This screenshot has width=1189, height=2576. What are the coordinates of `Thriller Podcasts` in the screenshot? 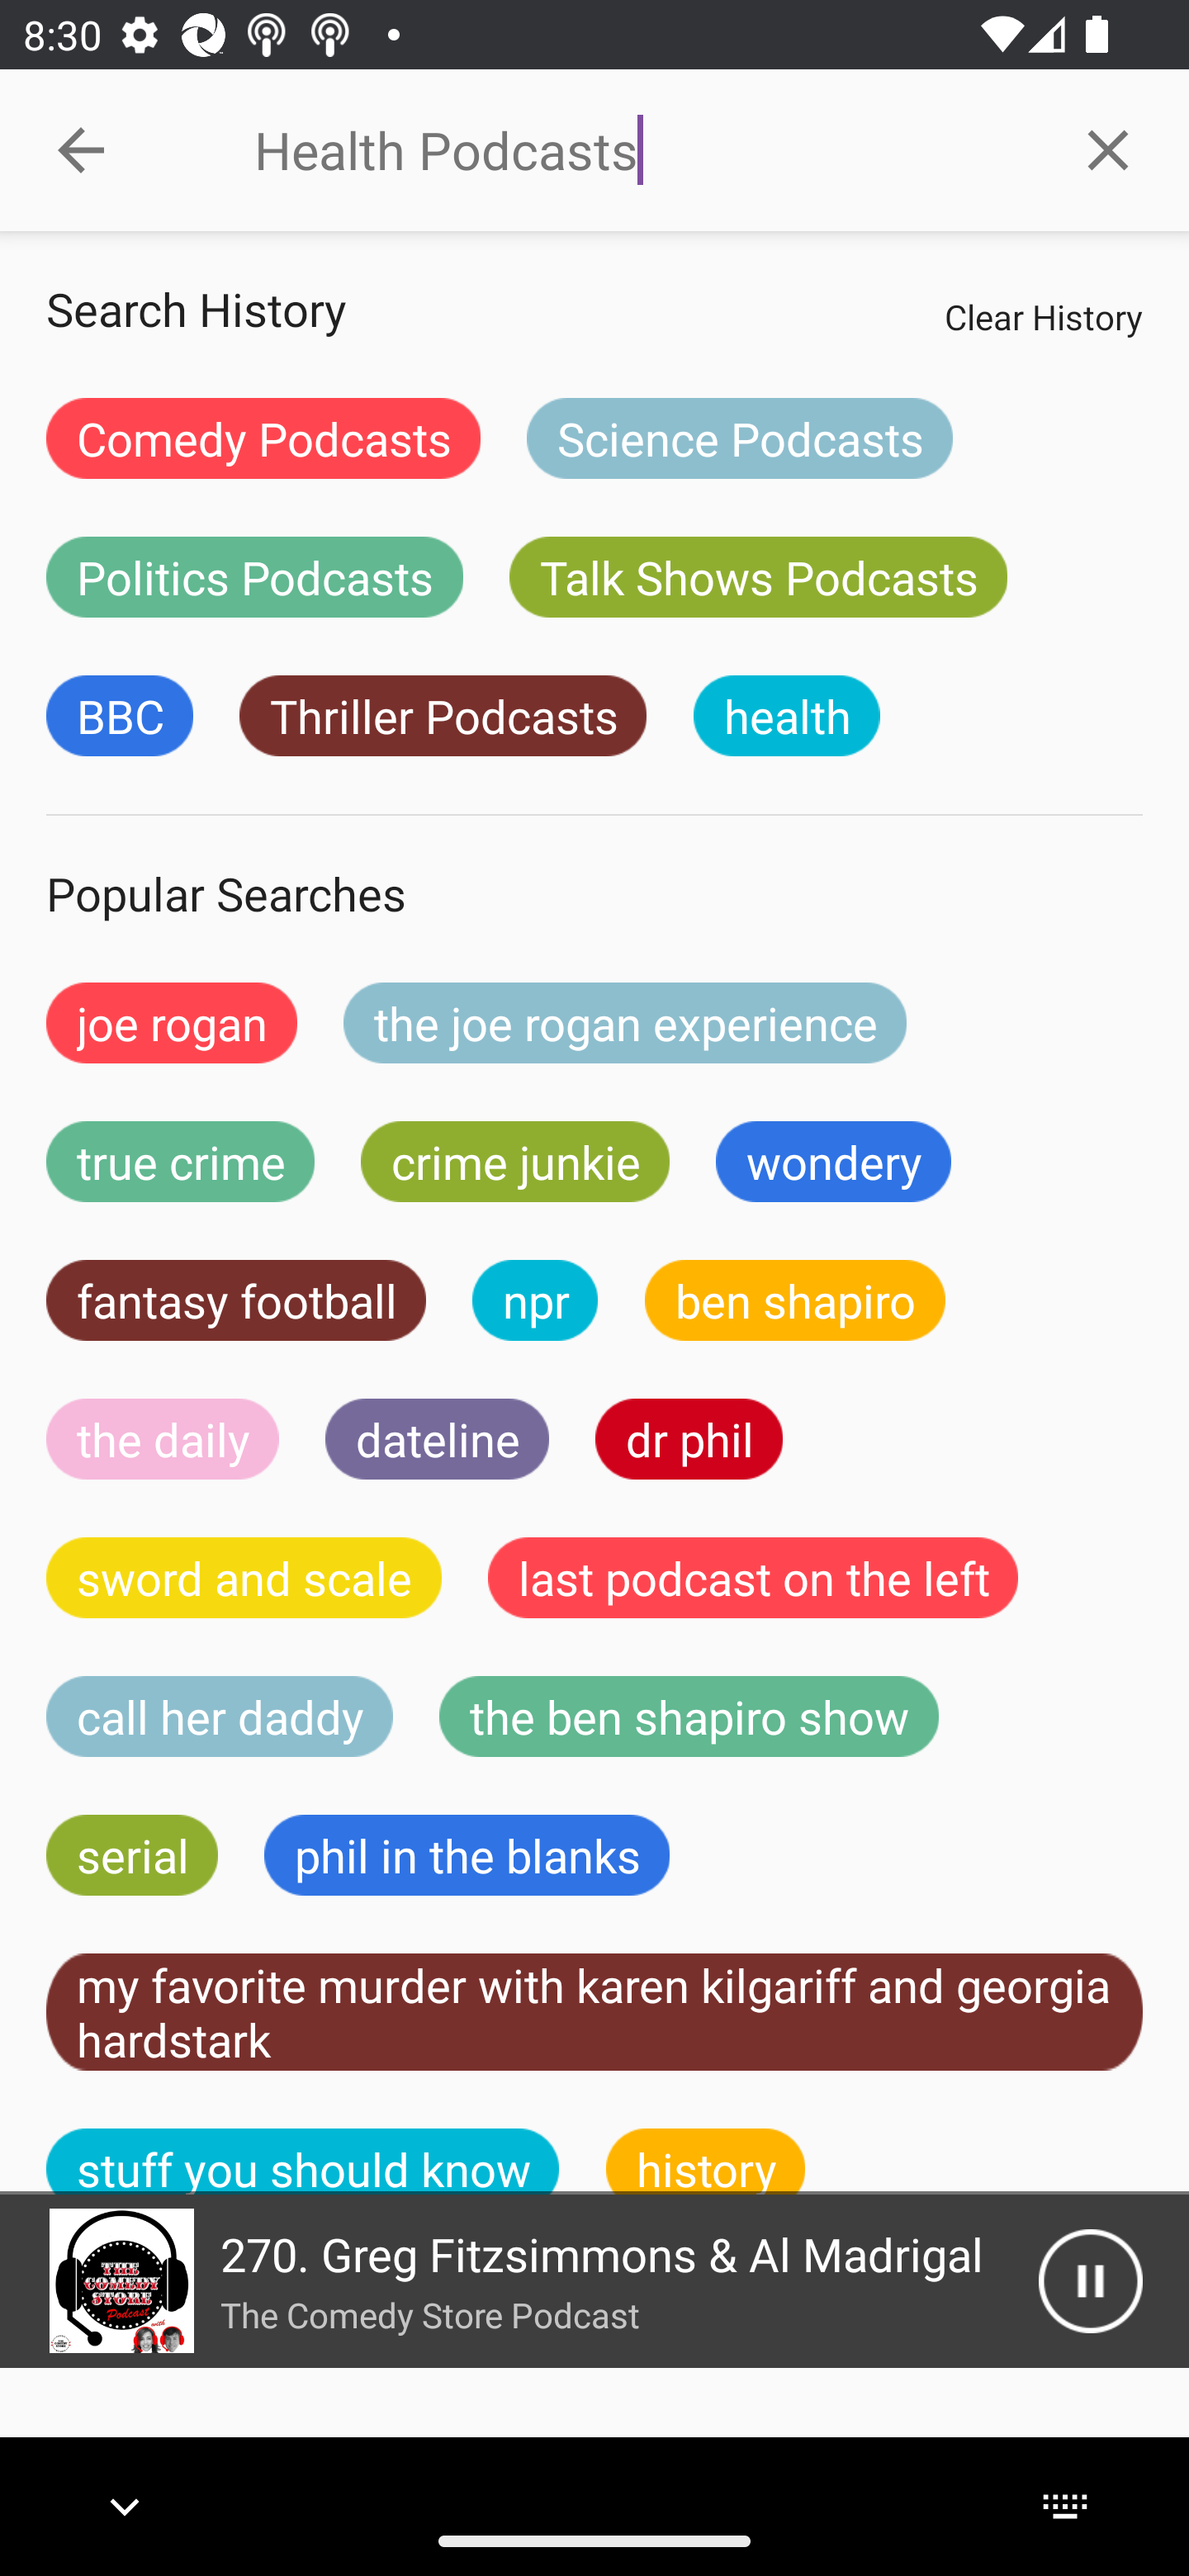 It's located at (443, 716).